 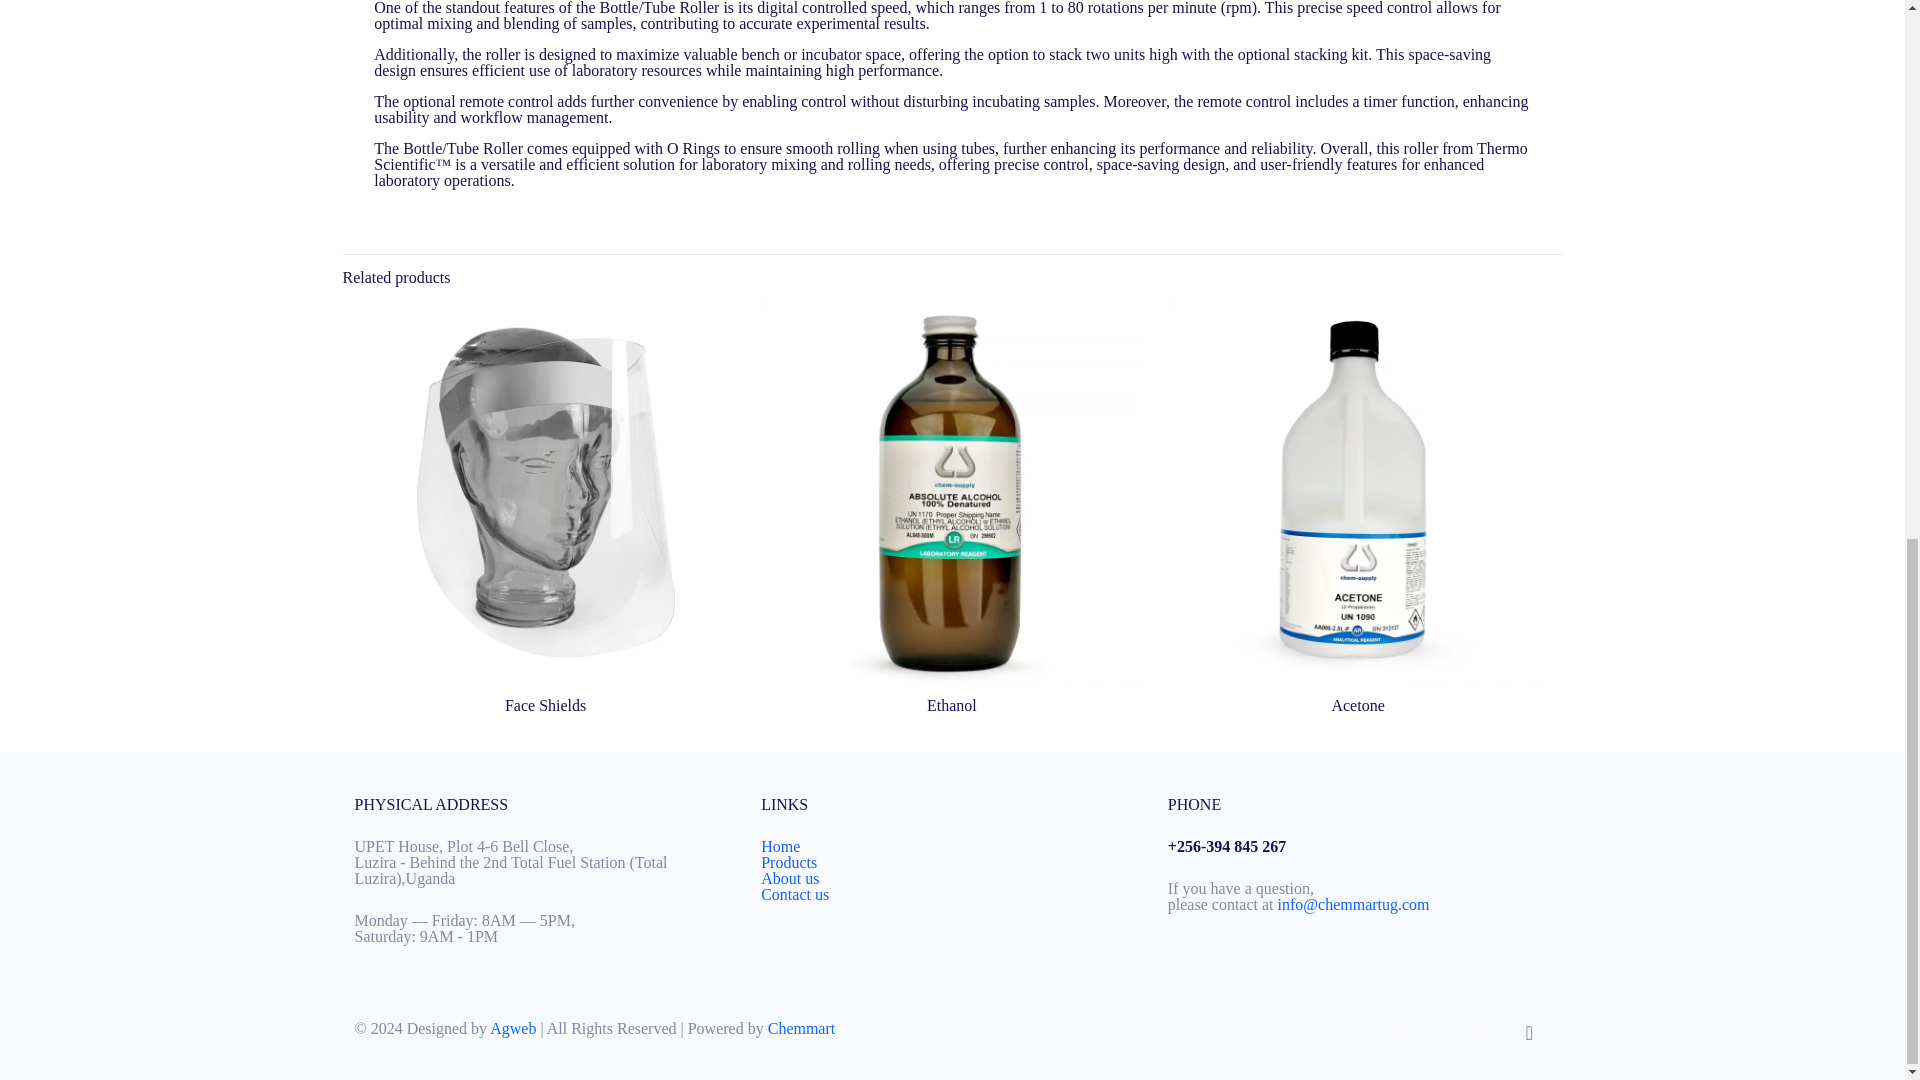 I want to click on WhatsApp, so click(x=1398, y=1028).